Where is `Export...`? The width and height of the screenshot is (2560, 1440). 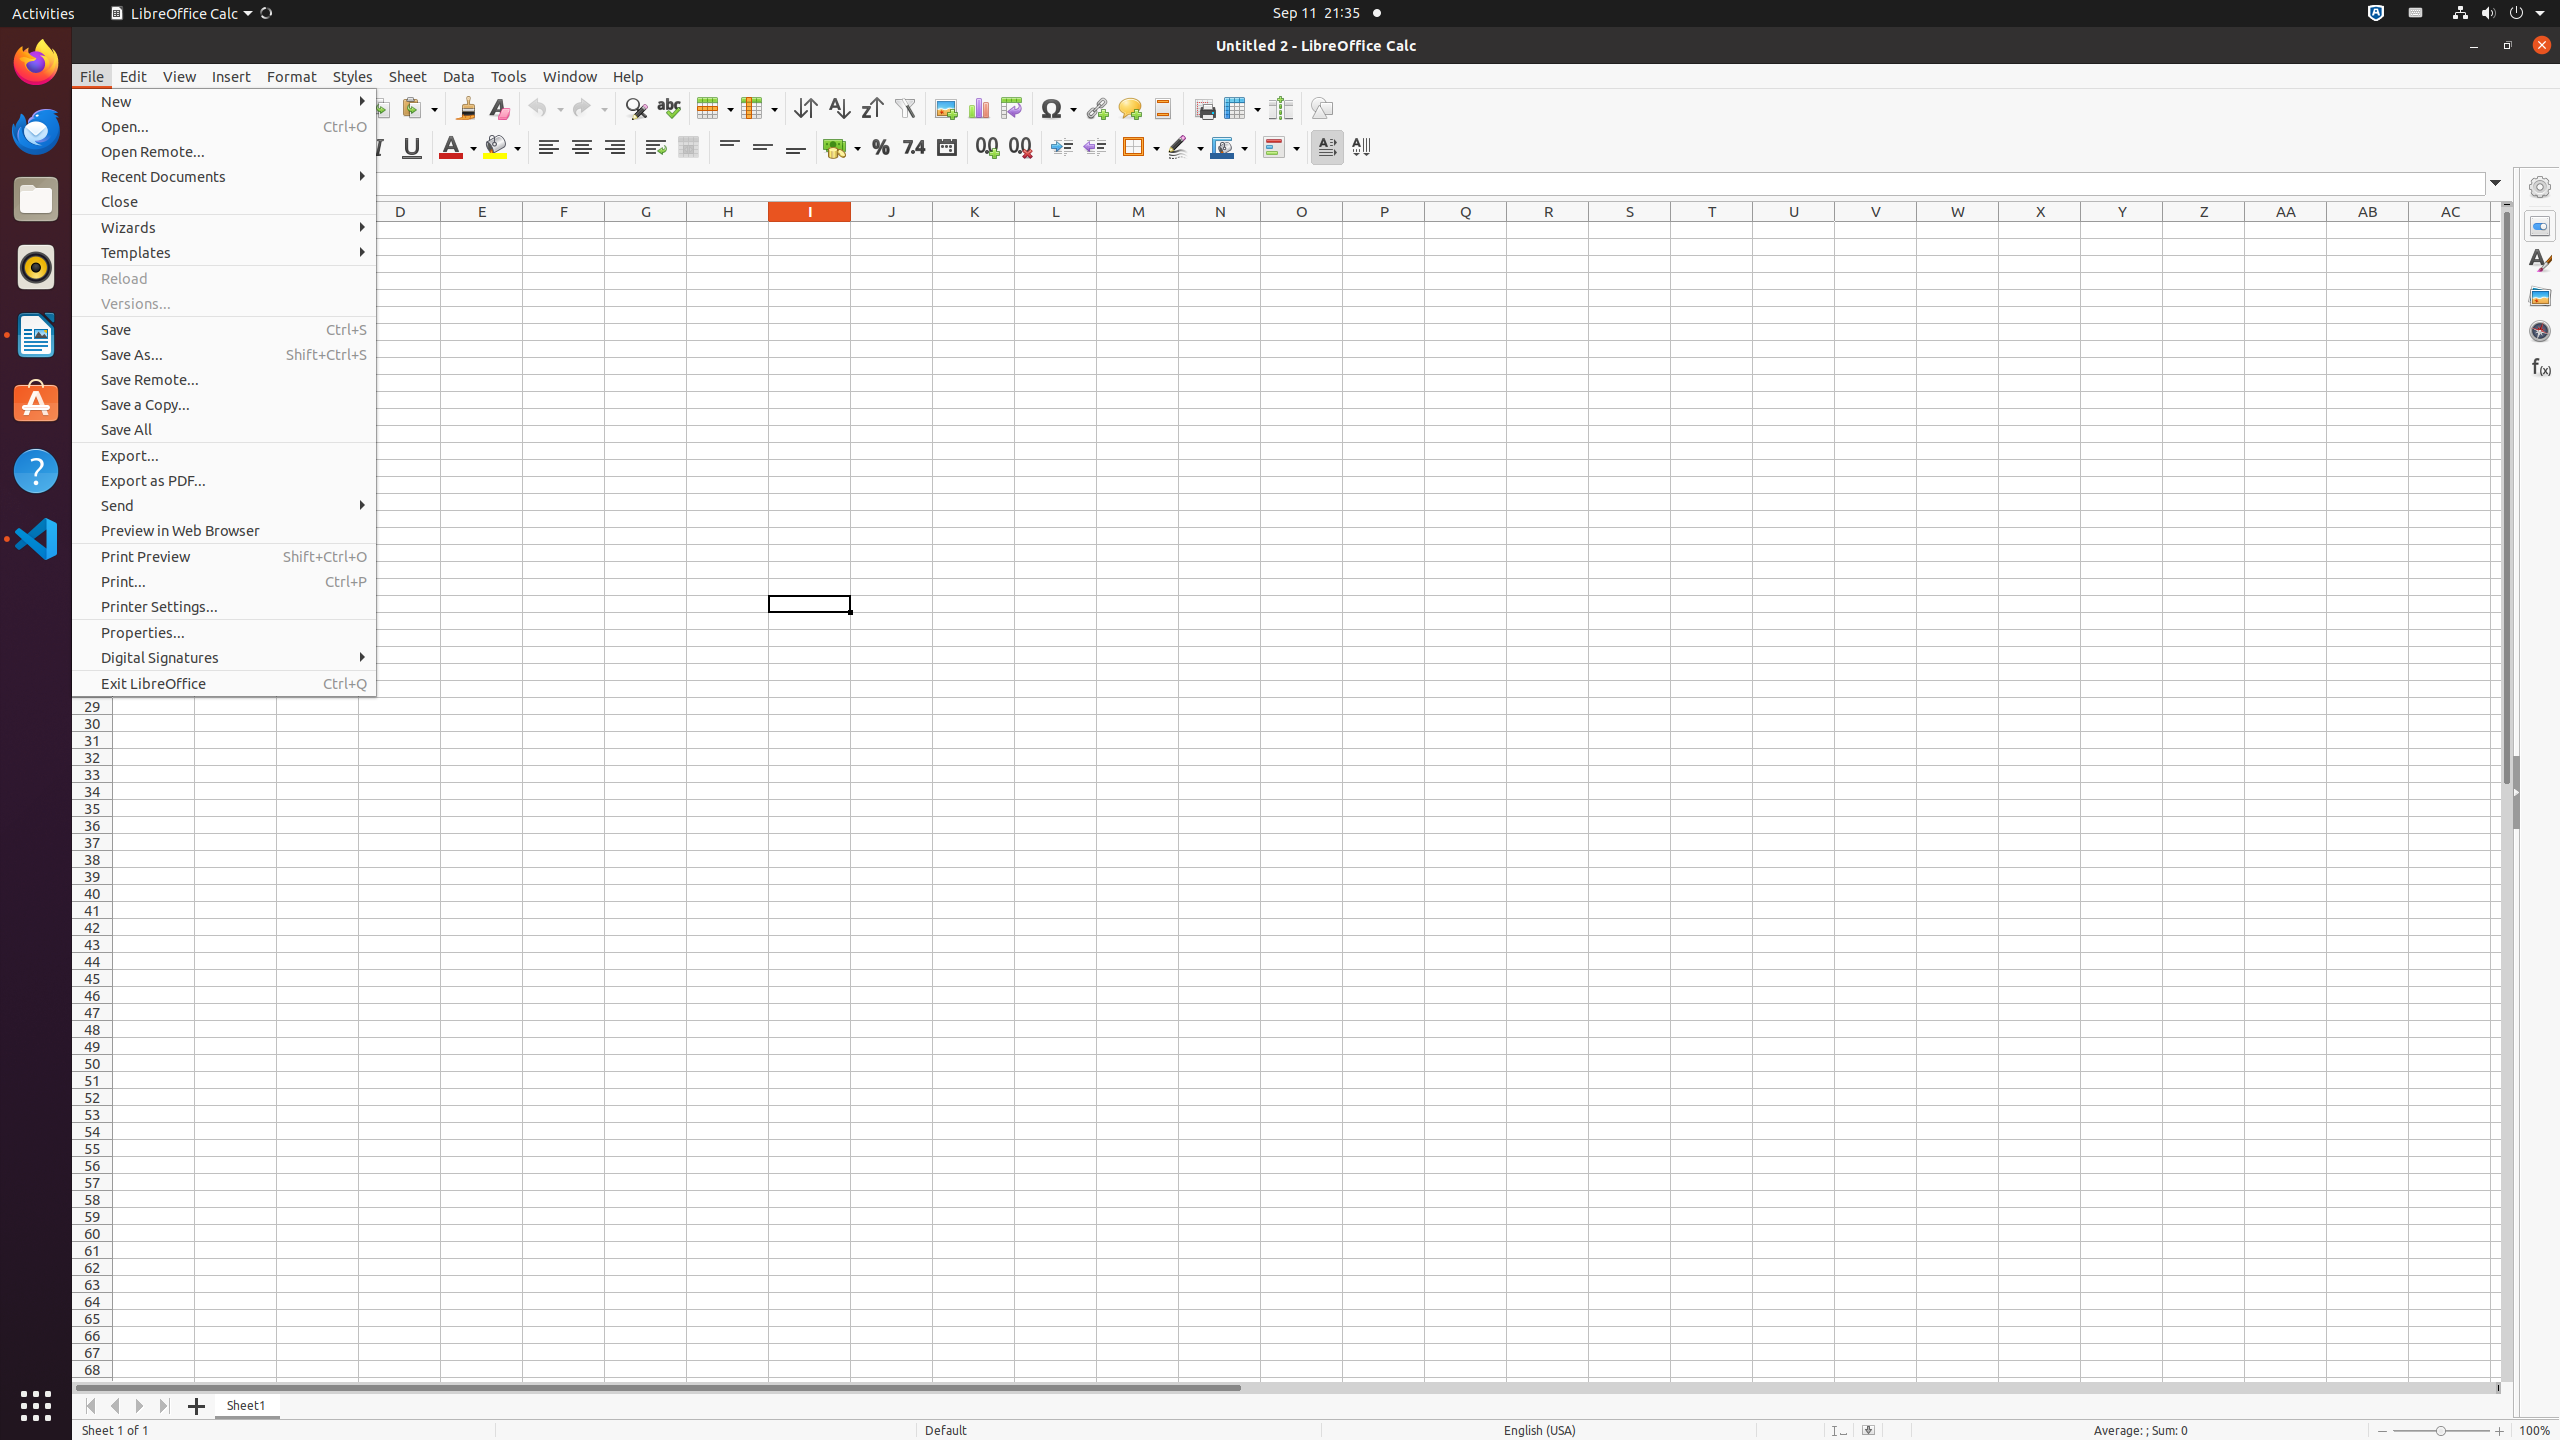
Export... is located at coordinates (224, 456).